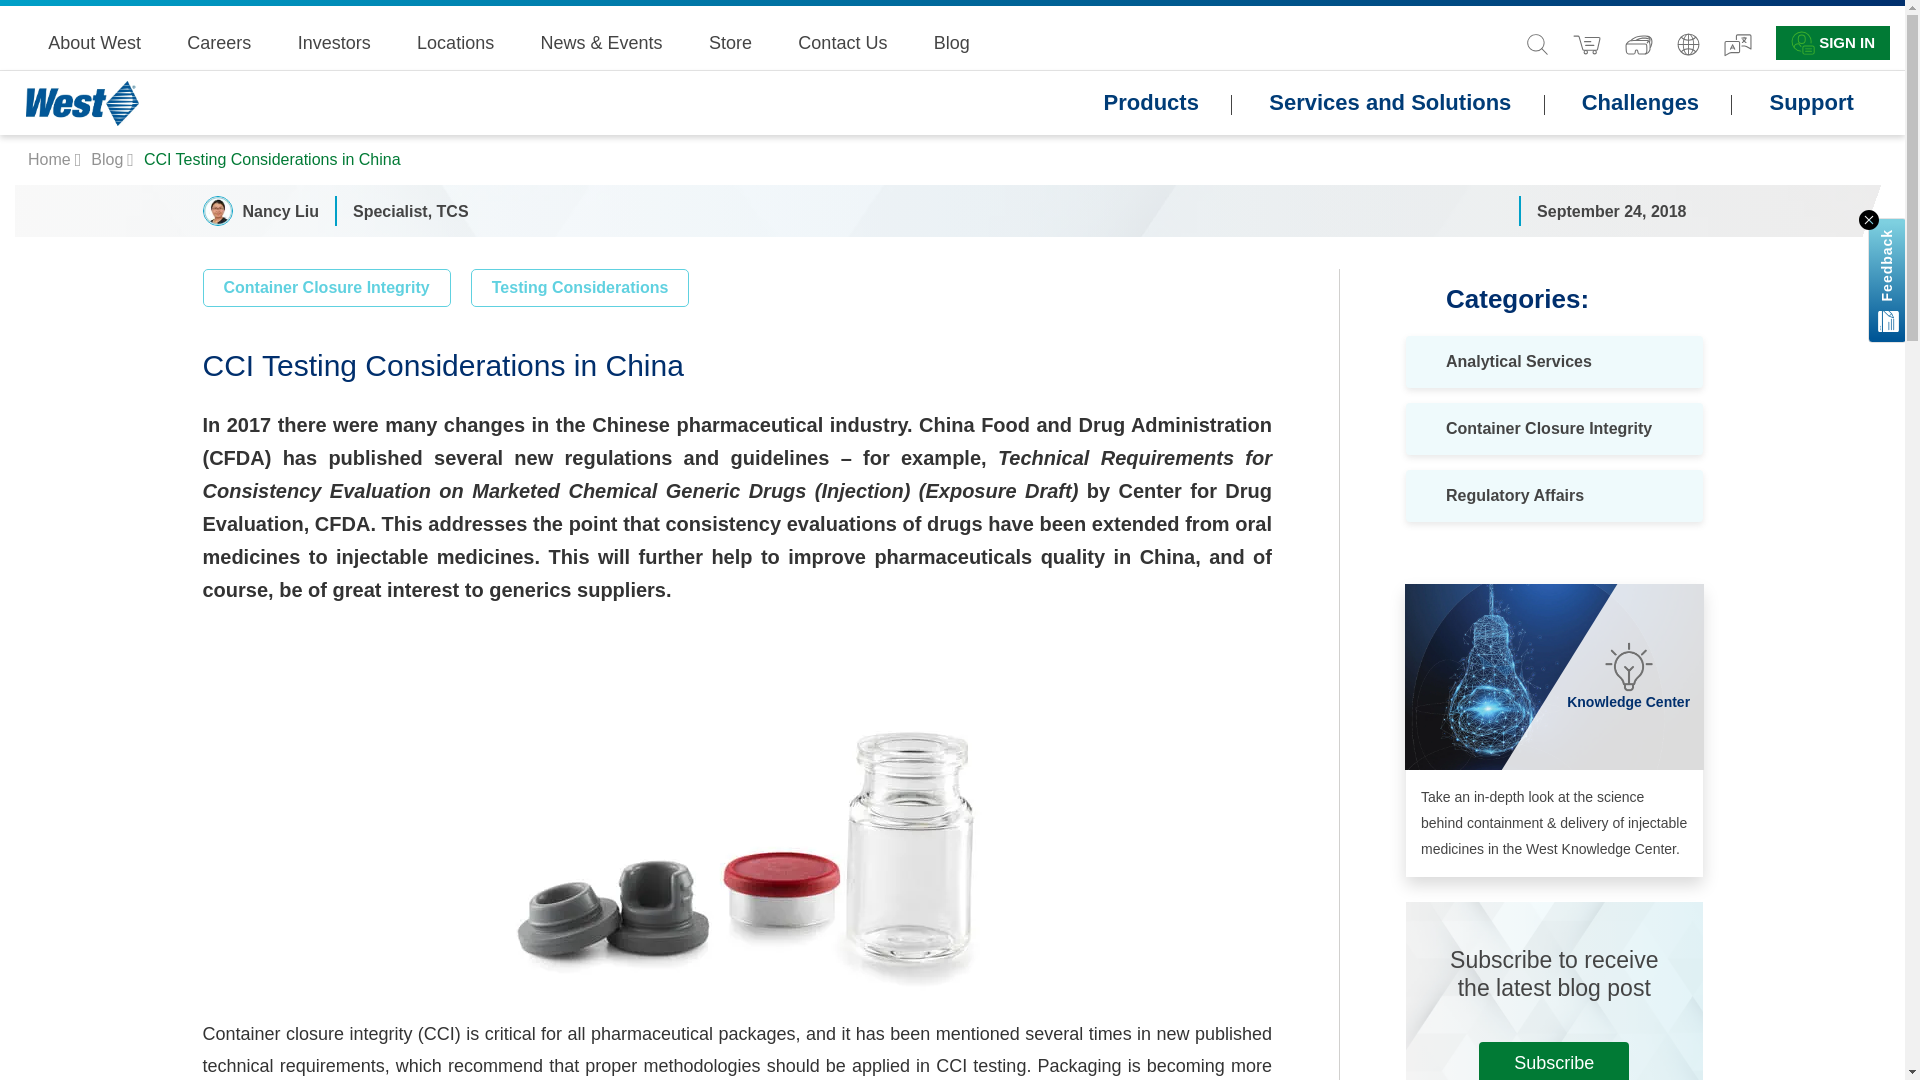 The image size is (1920, 1080). Describe the element at coordinates (108, 160) in the screenshot. I see `Blog` at that location.